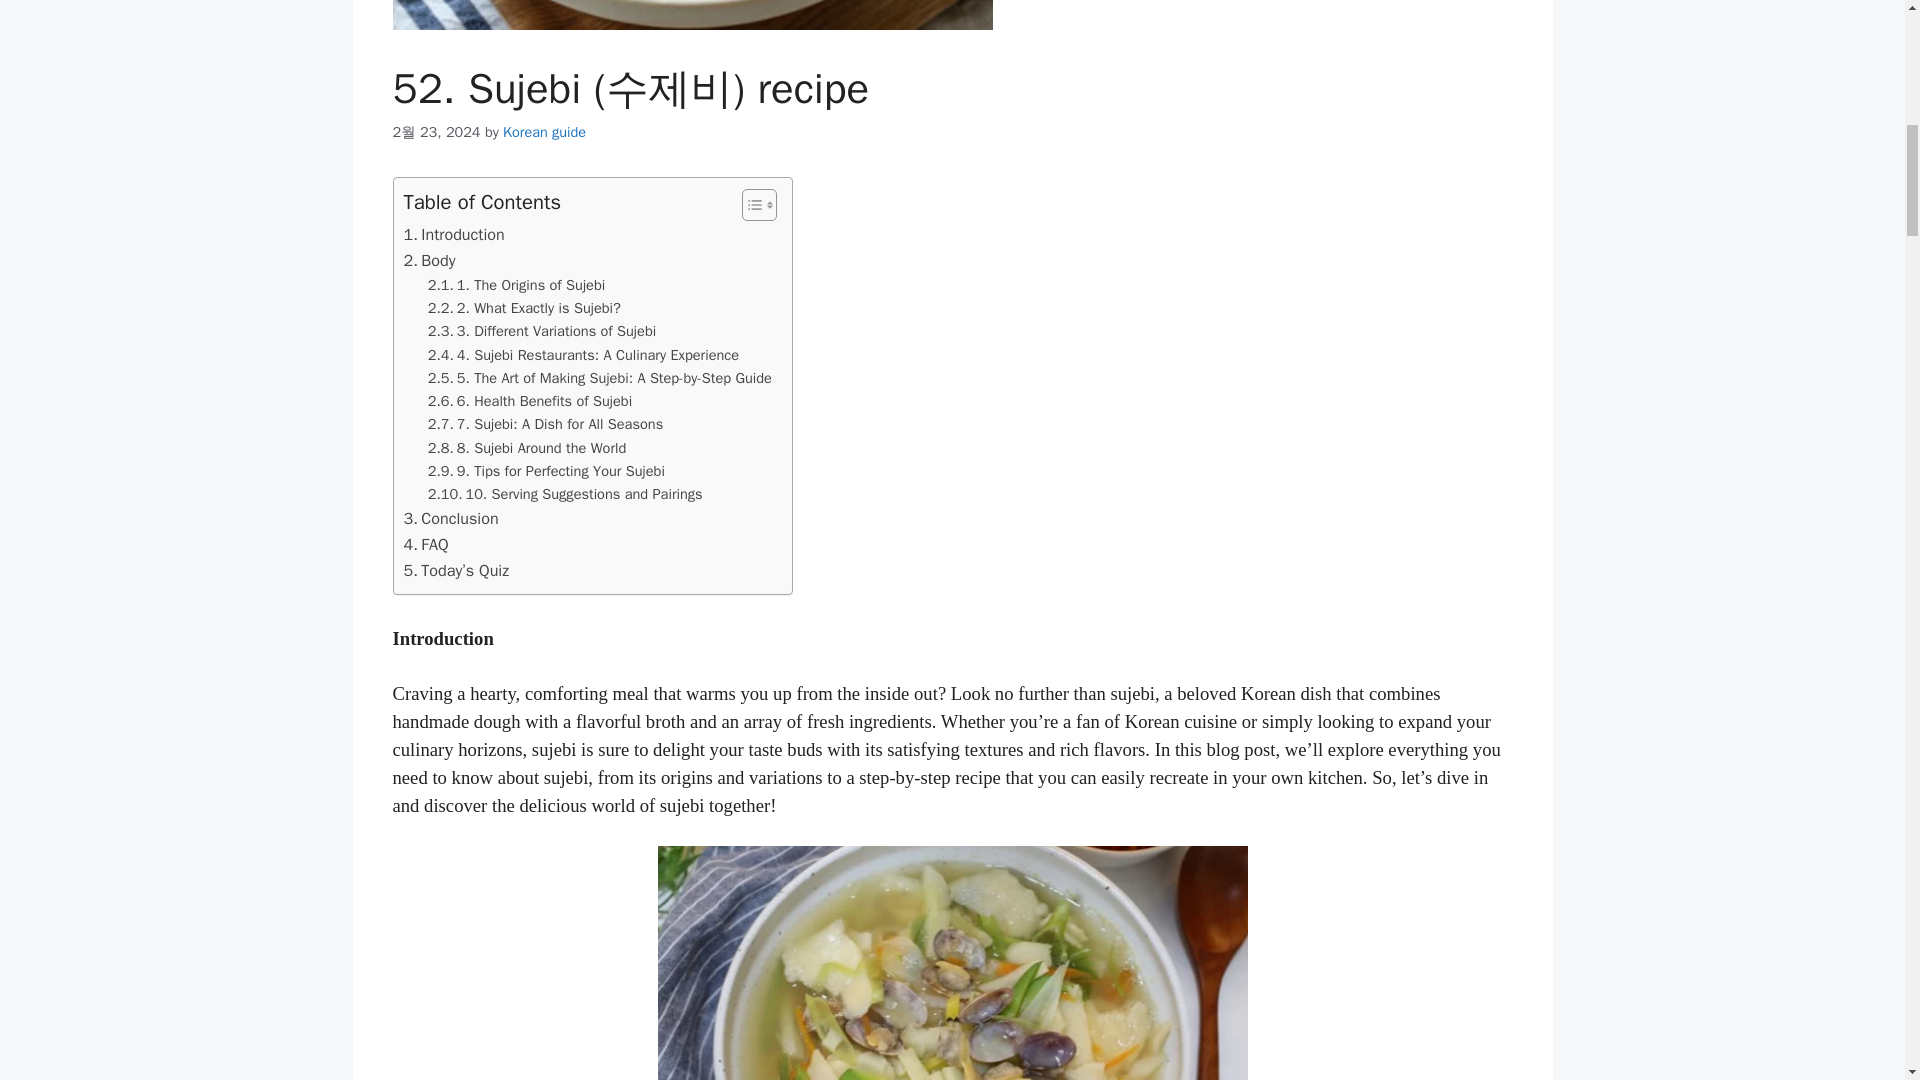 This screenshot has height=1080, width=1920. Describe the element at coordinates (524, 308) in the screenshot. I see `2. What Exactly is Sujebi?` at that location.